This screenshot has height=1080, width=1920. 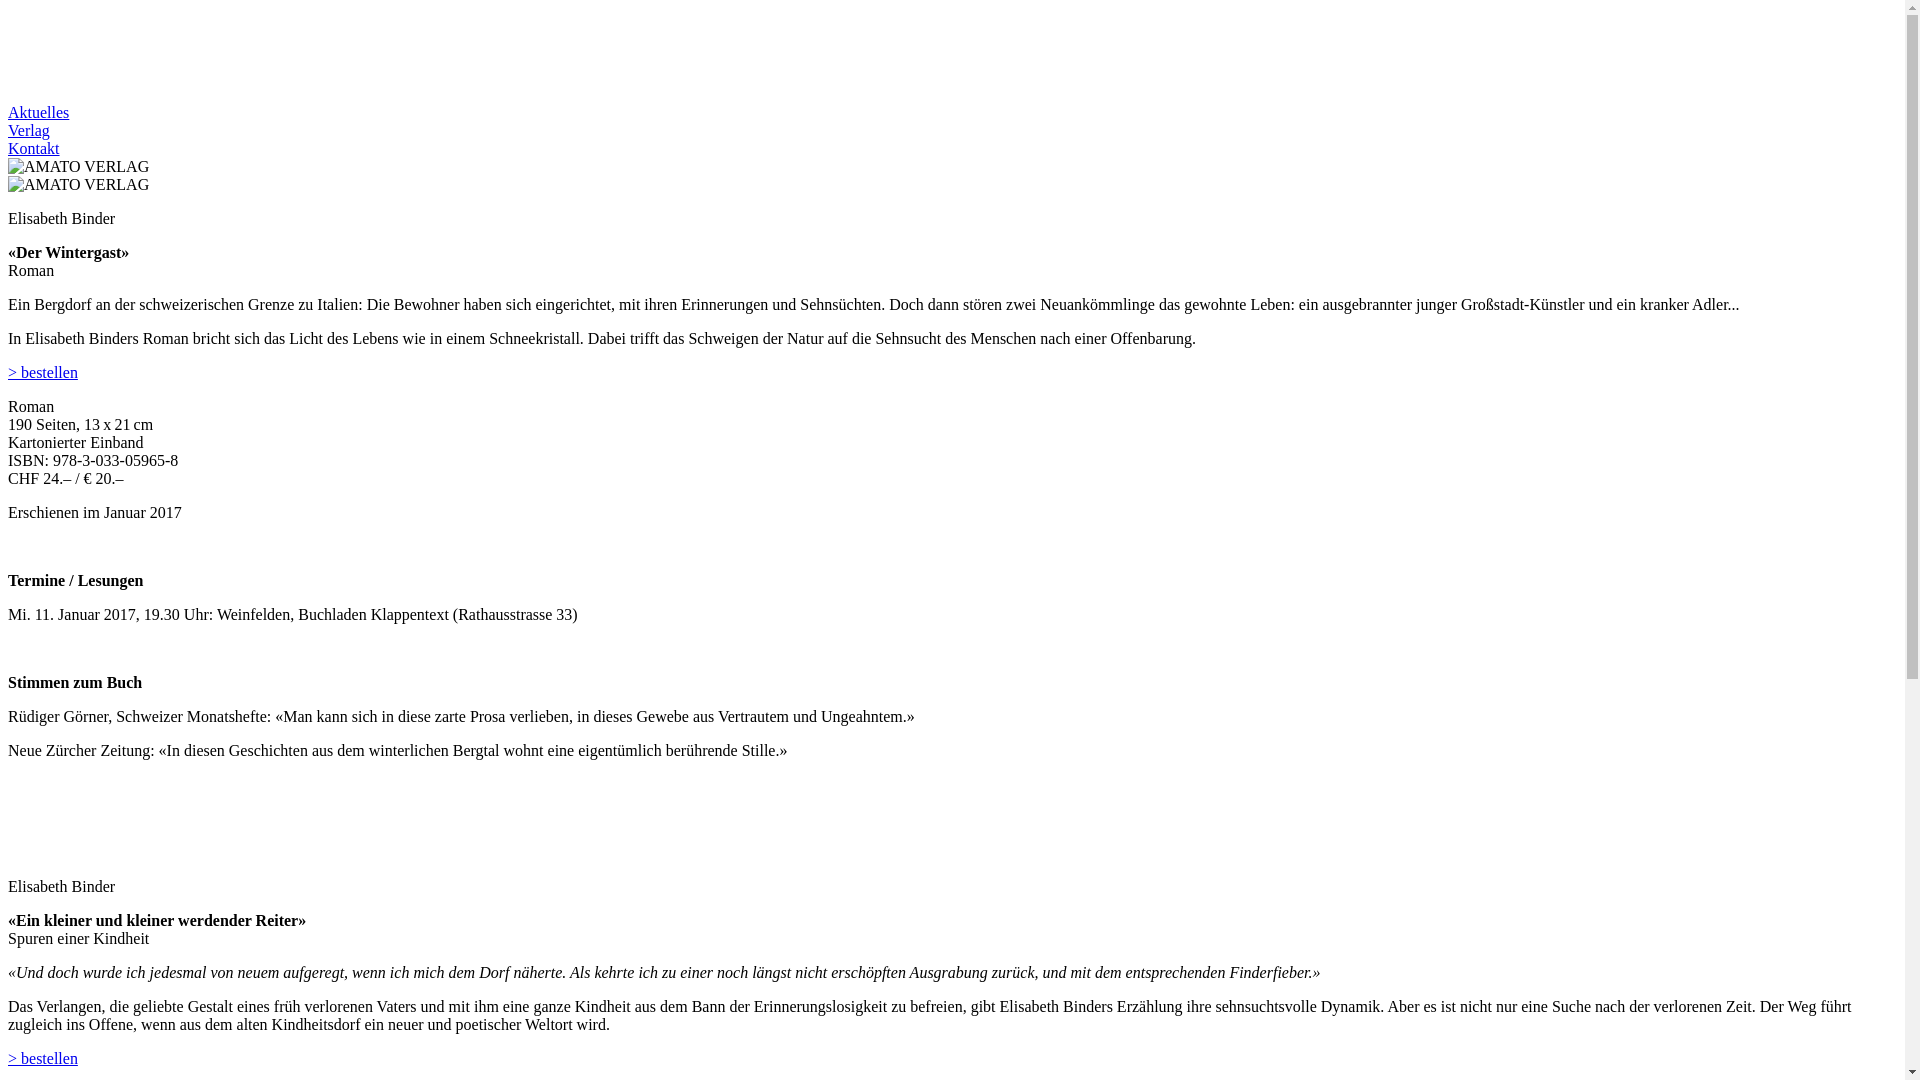 I want to click on Kontakt, so click(x=34, y=148).